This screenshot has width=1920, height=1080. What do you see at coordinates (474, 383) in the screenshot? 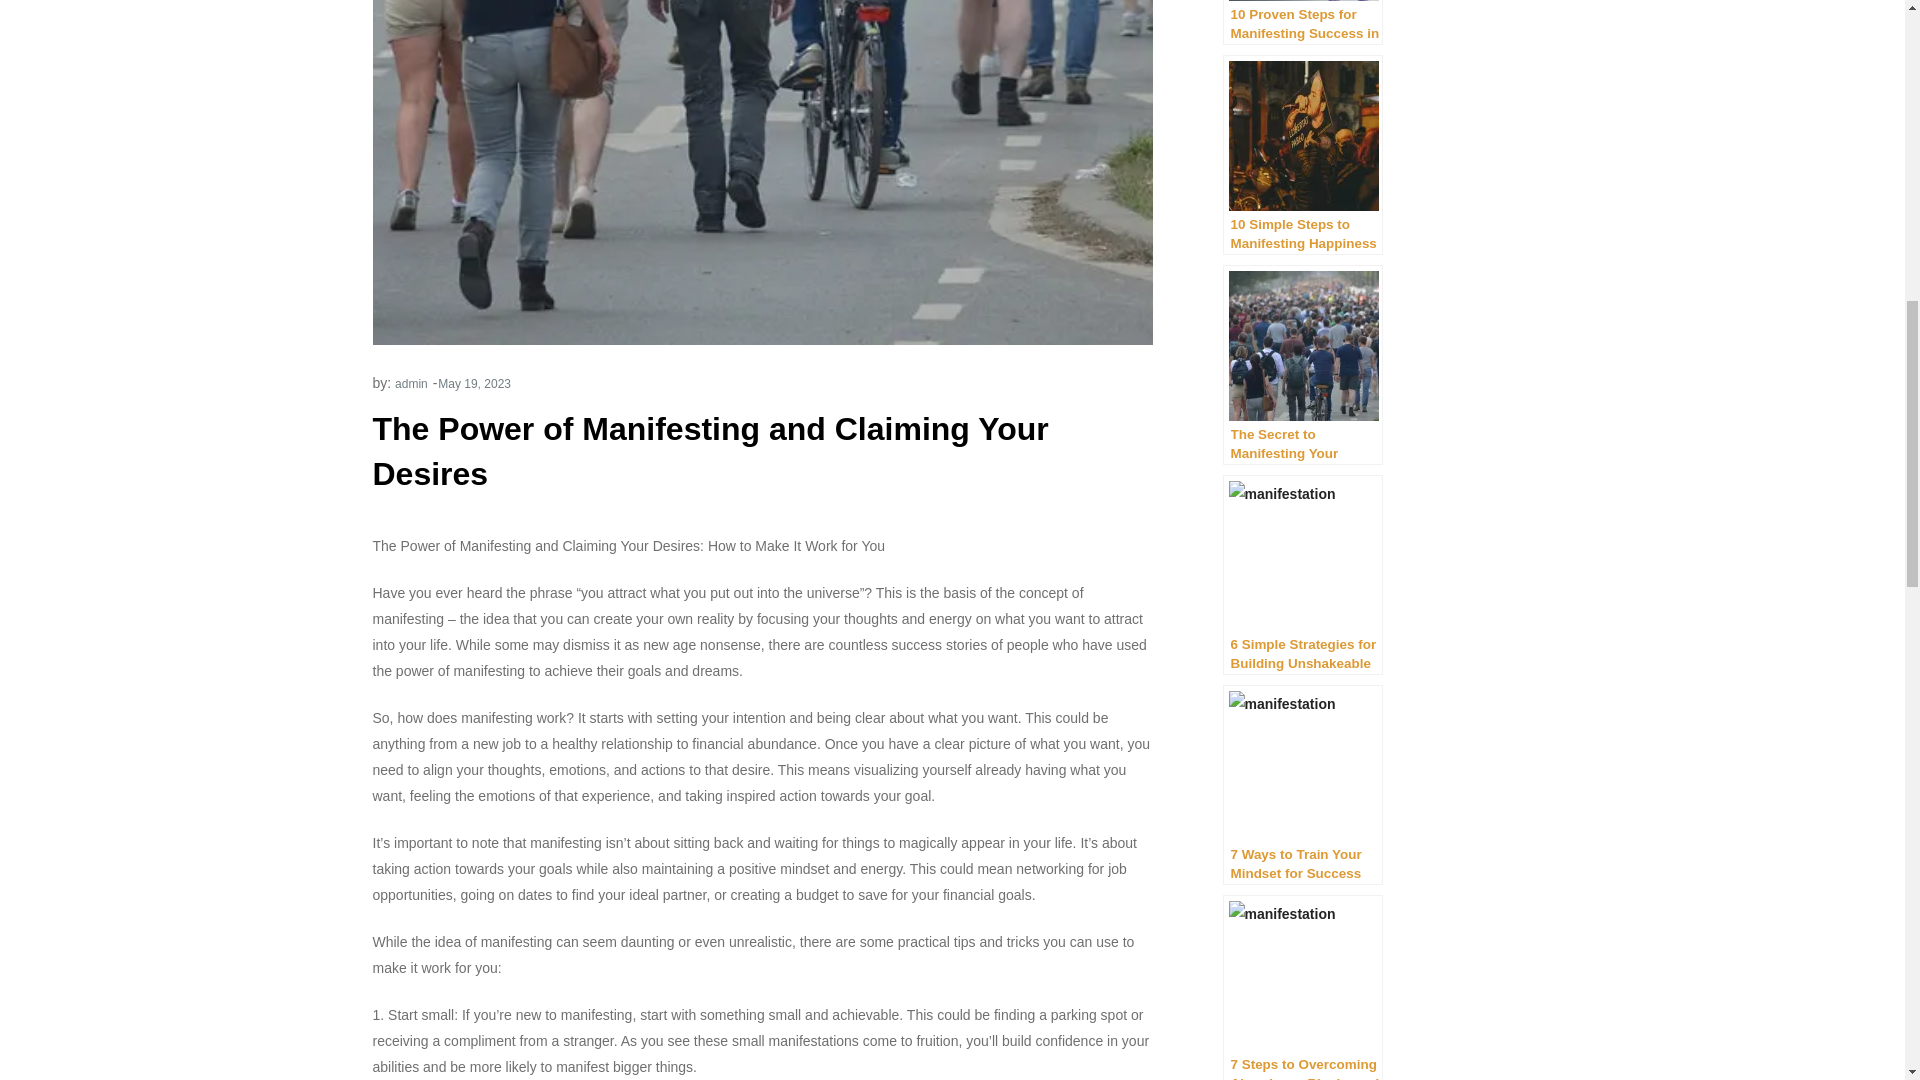
I see `May 19, 2023` at bounding box center [474, 383].